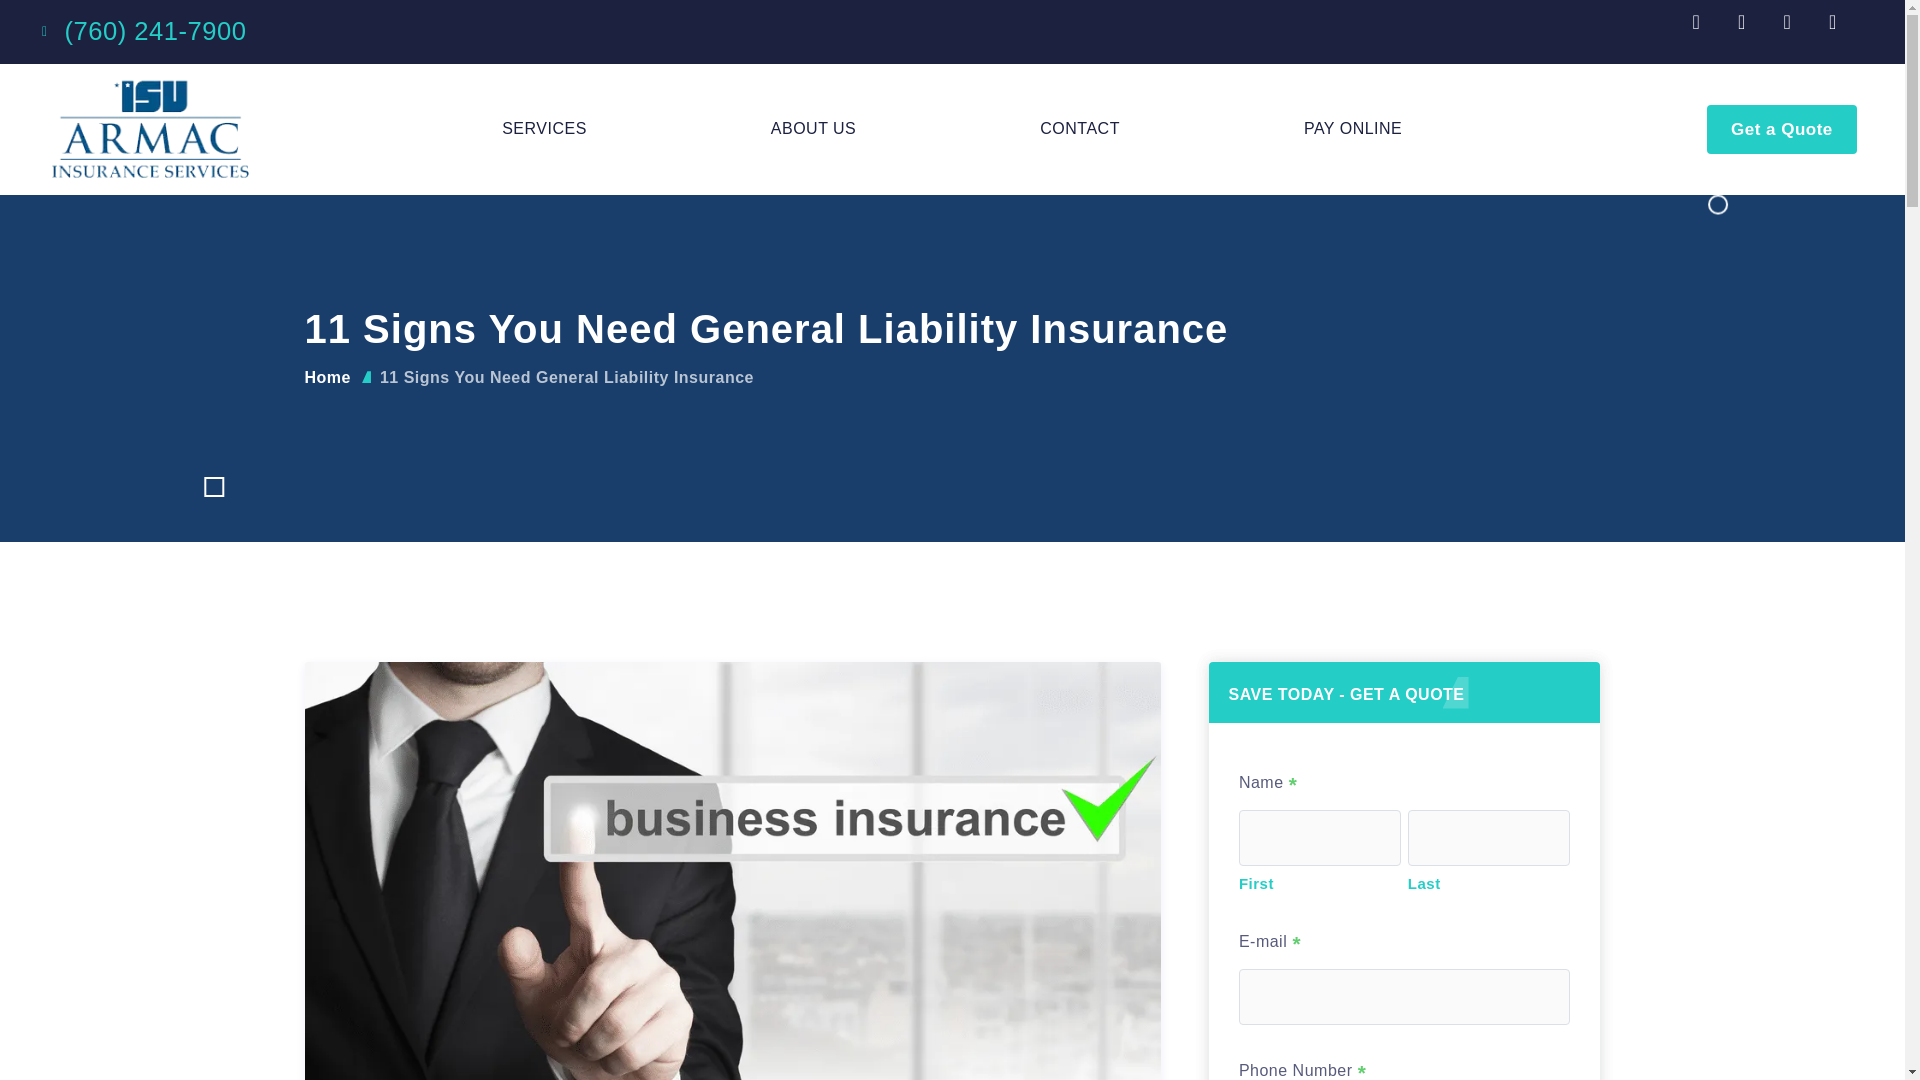 This screenshot has height=1080, width=1920. I want to click on Call Us!, so click(154, 32).